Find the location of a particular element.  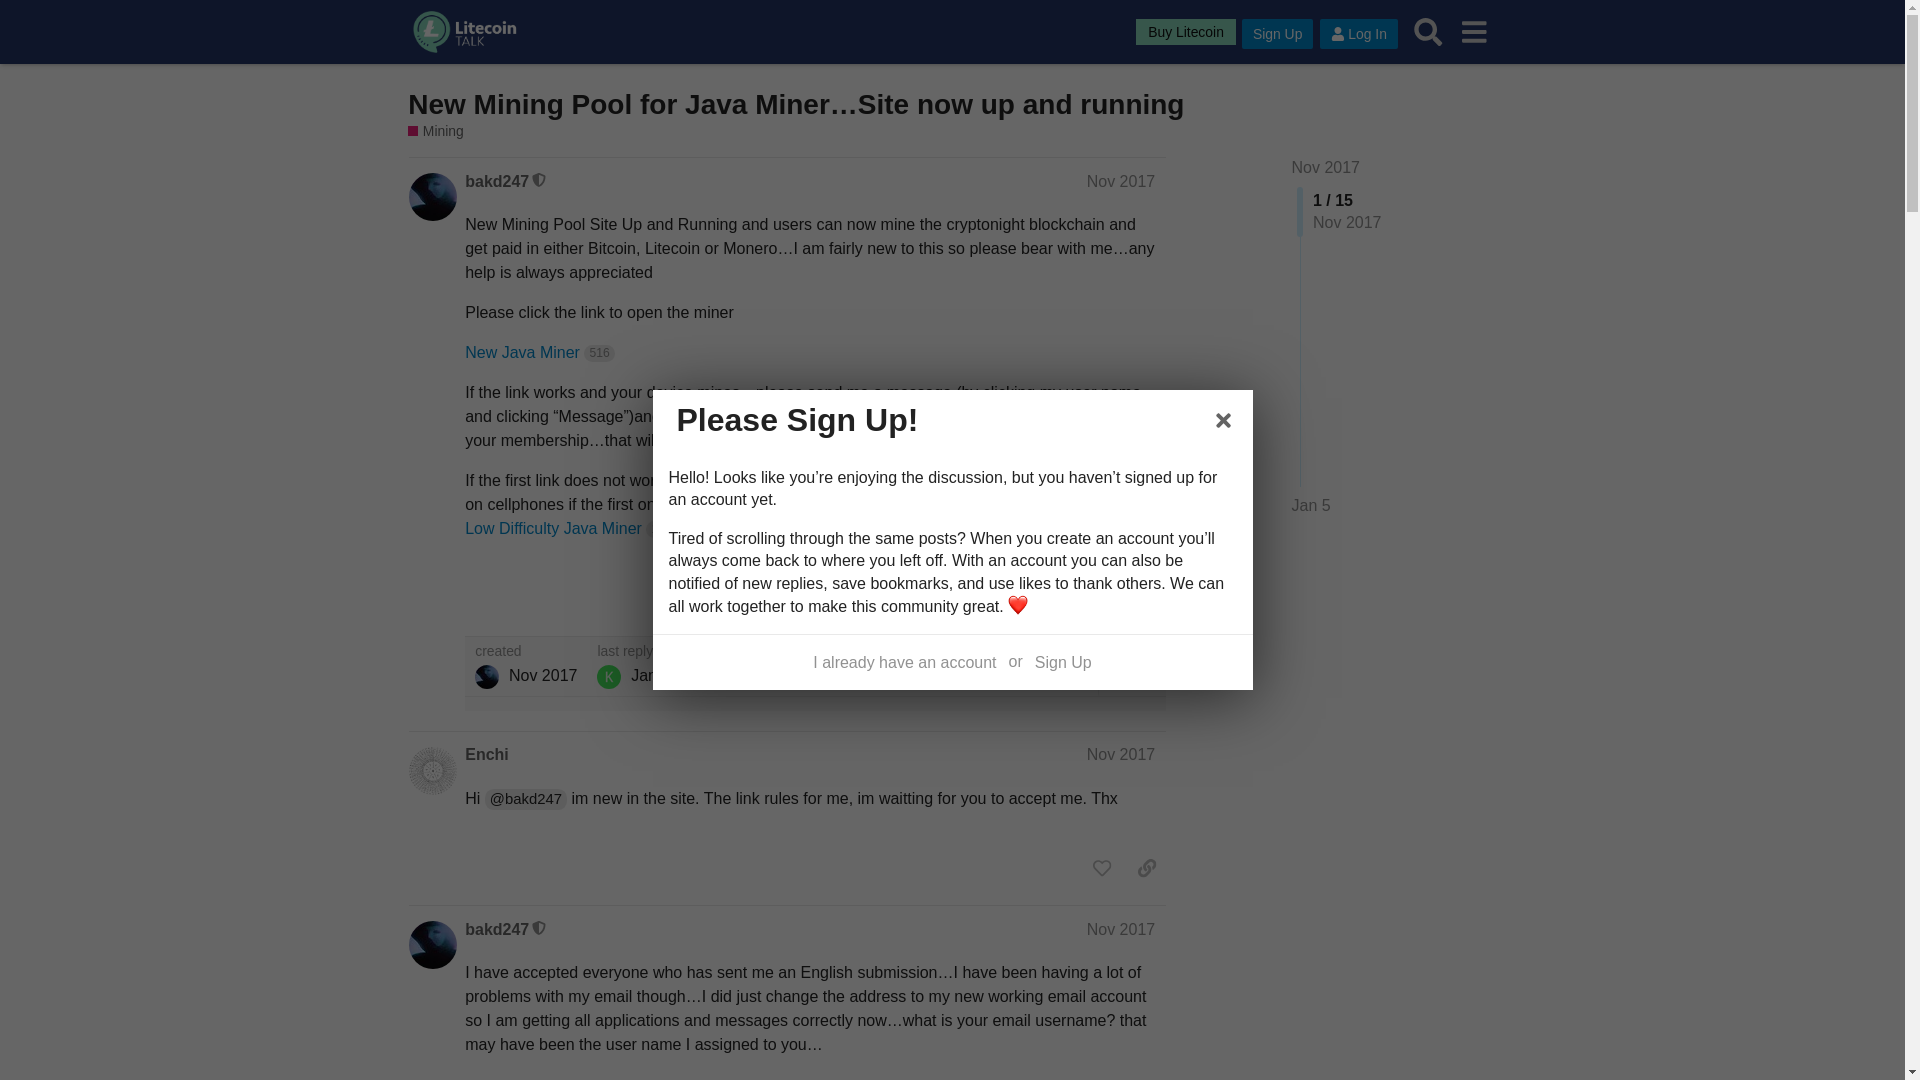

Jan 5 is located at coordinates (1311, 506).